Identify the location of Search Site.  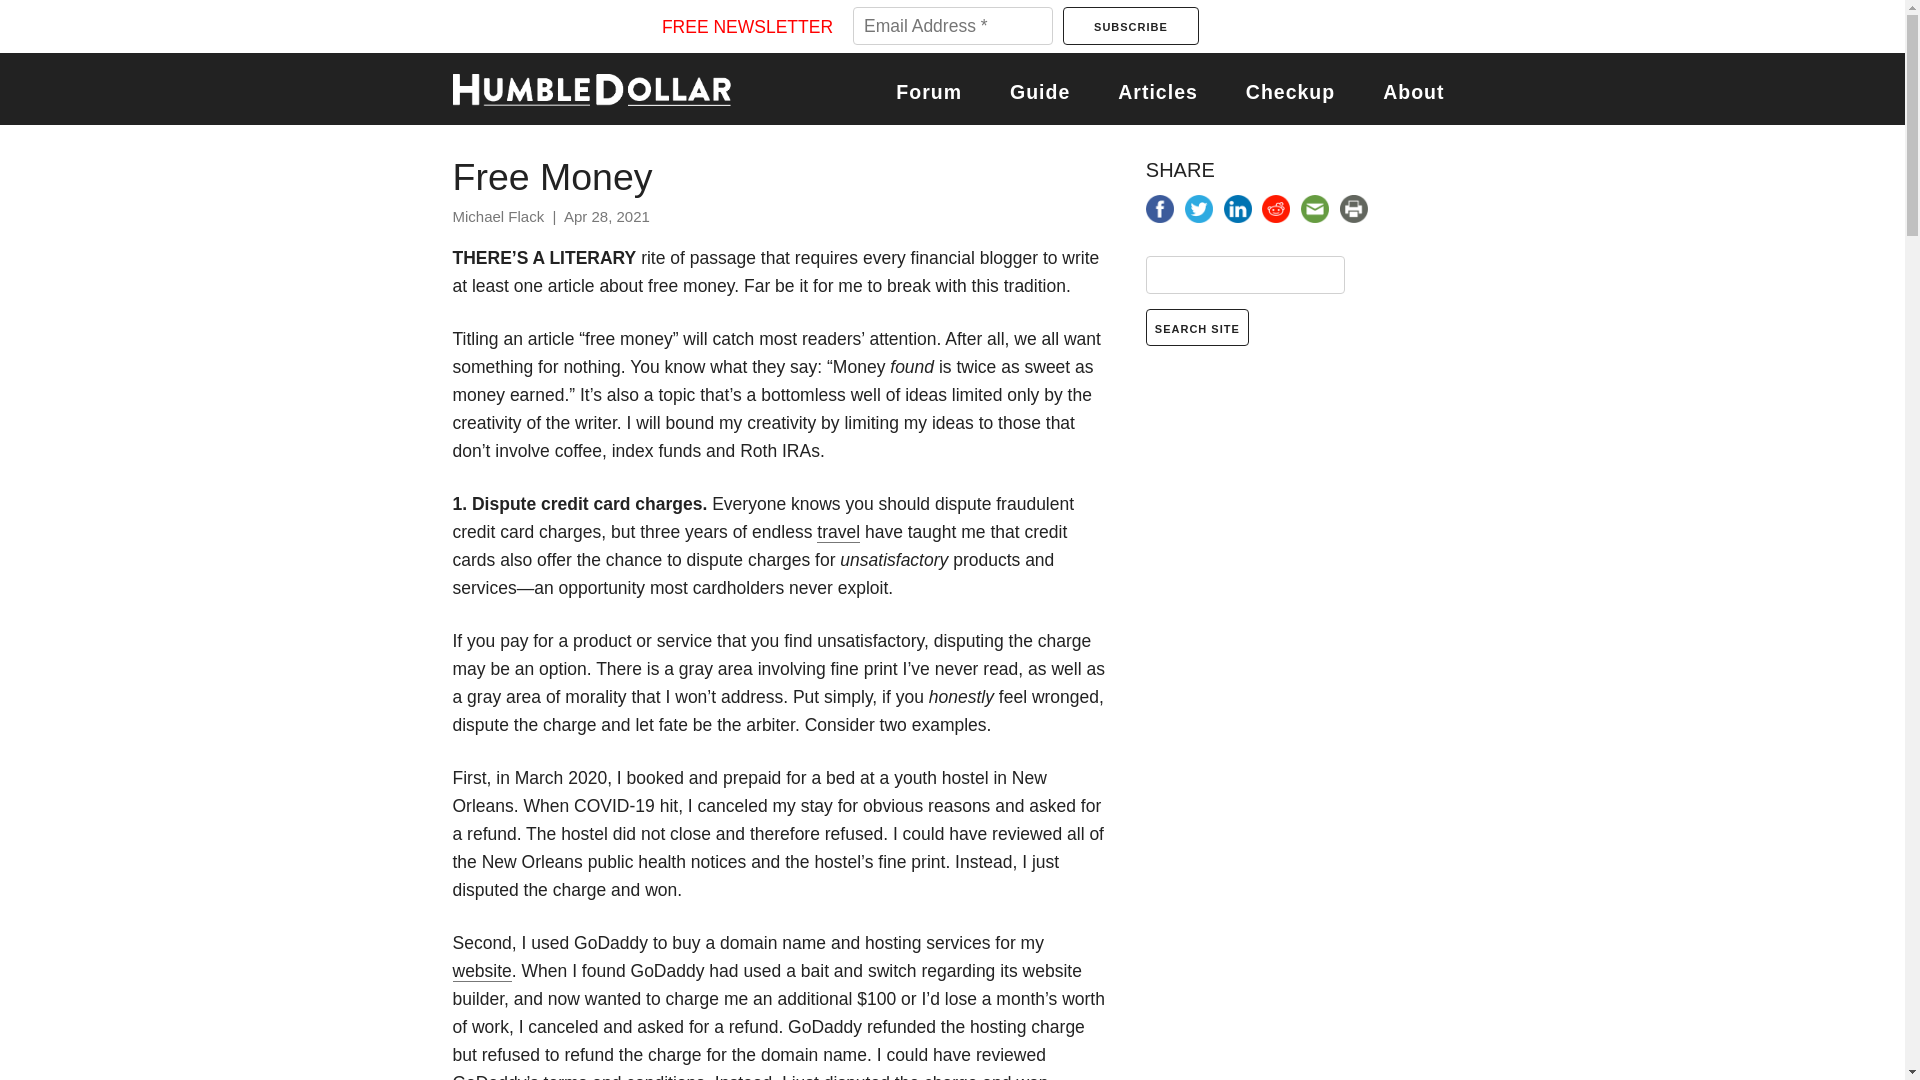
(1198, 326).